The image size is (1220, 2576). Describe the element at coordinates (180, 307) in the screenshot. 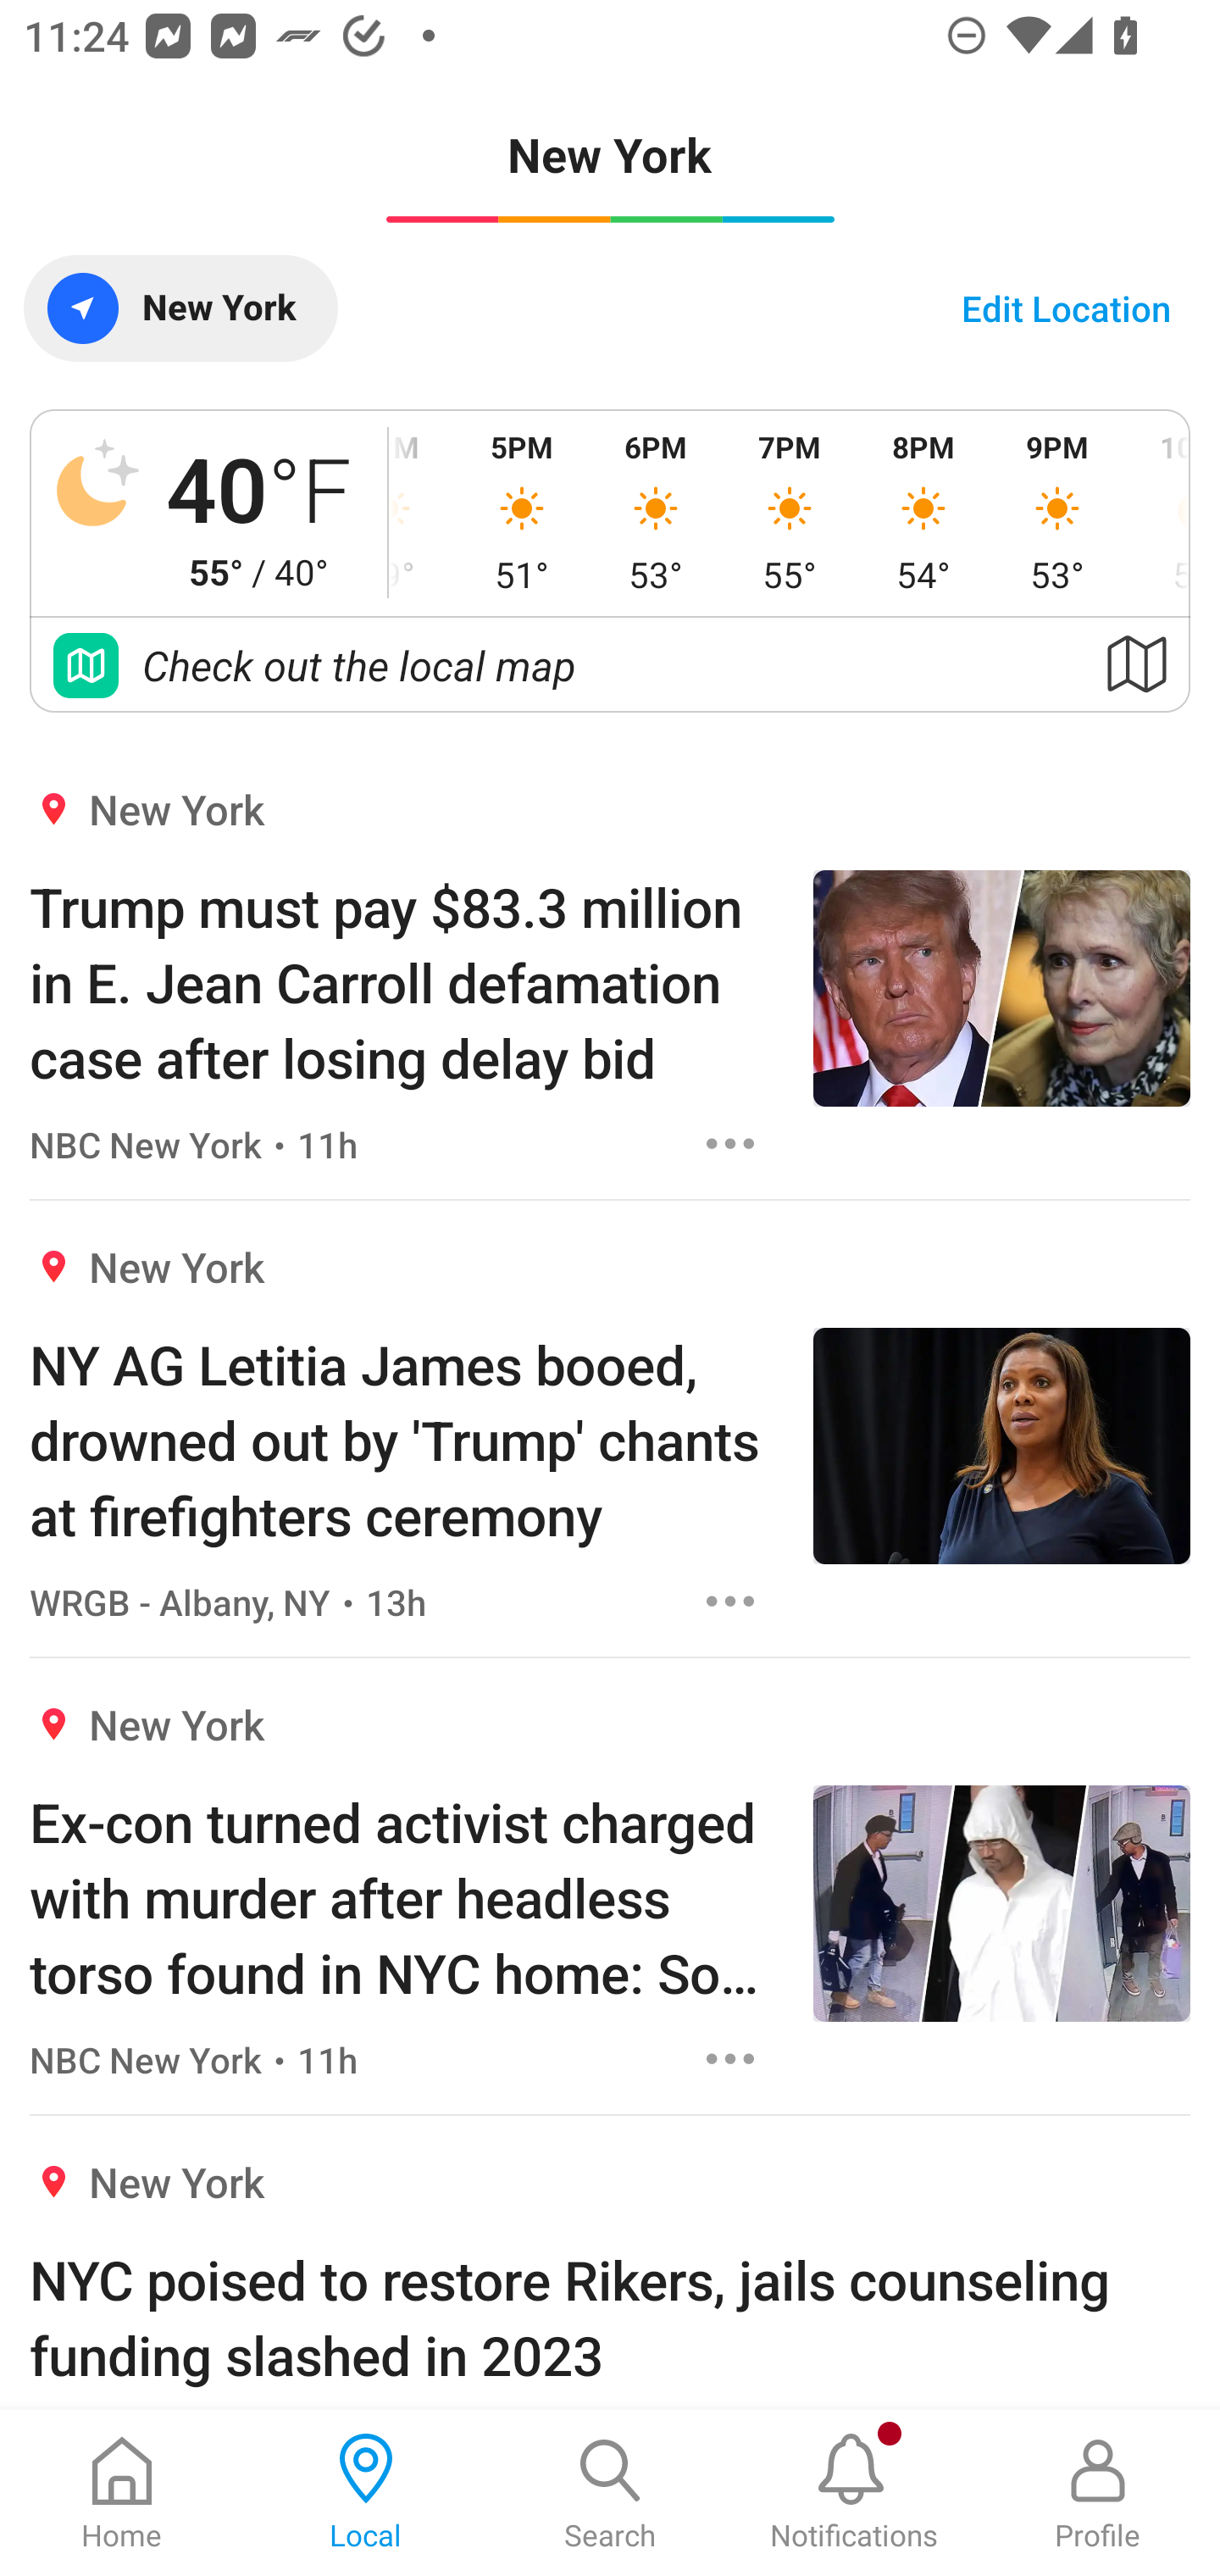

I see `New York` at that location.